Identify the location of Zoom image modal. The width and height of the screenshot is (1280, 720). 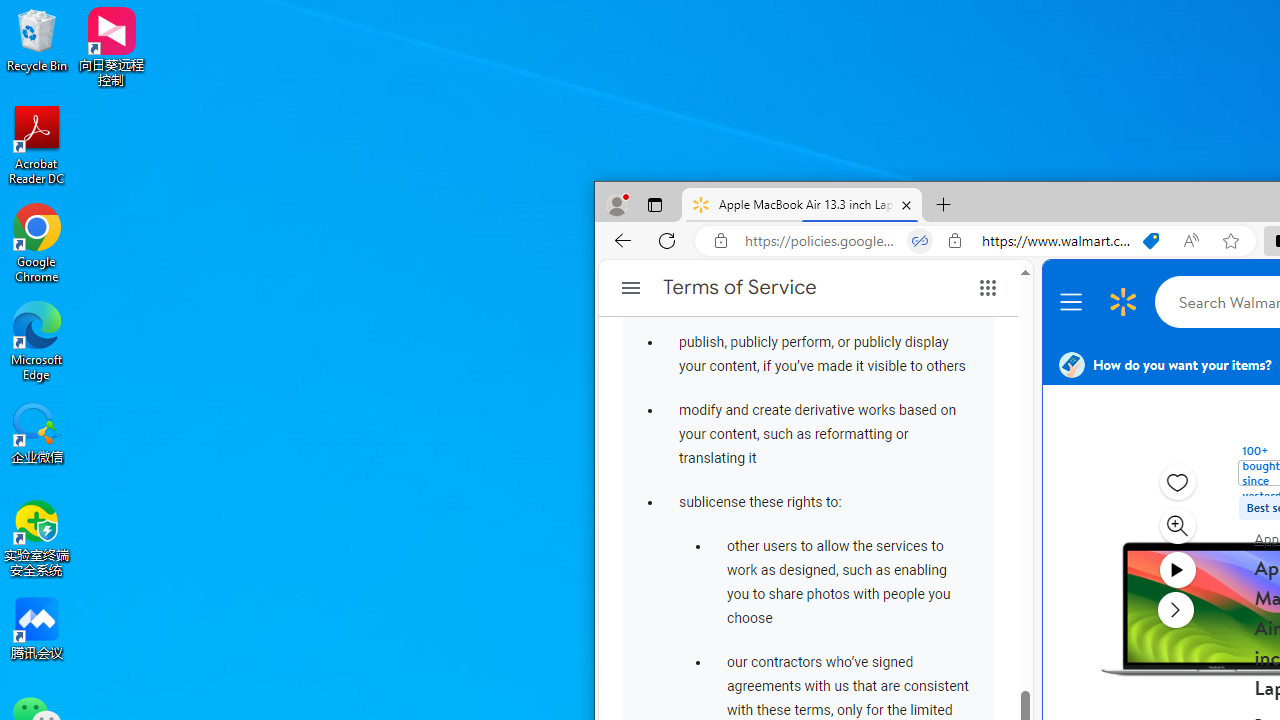
(1176, 526).